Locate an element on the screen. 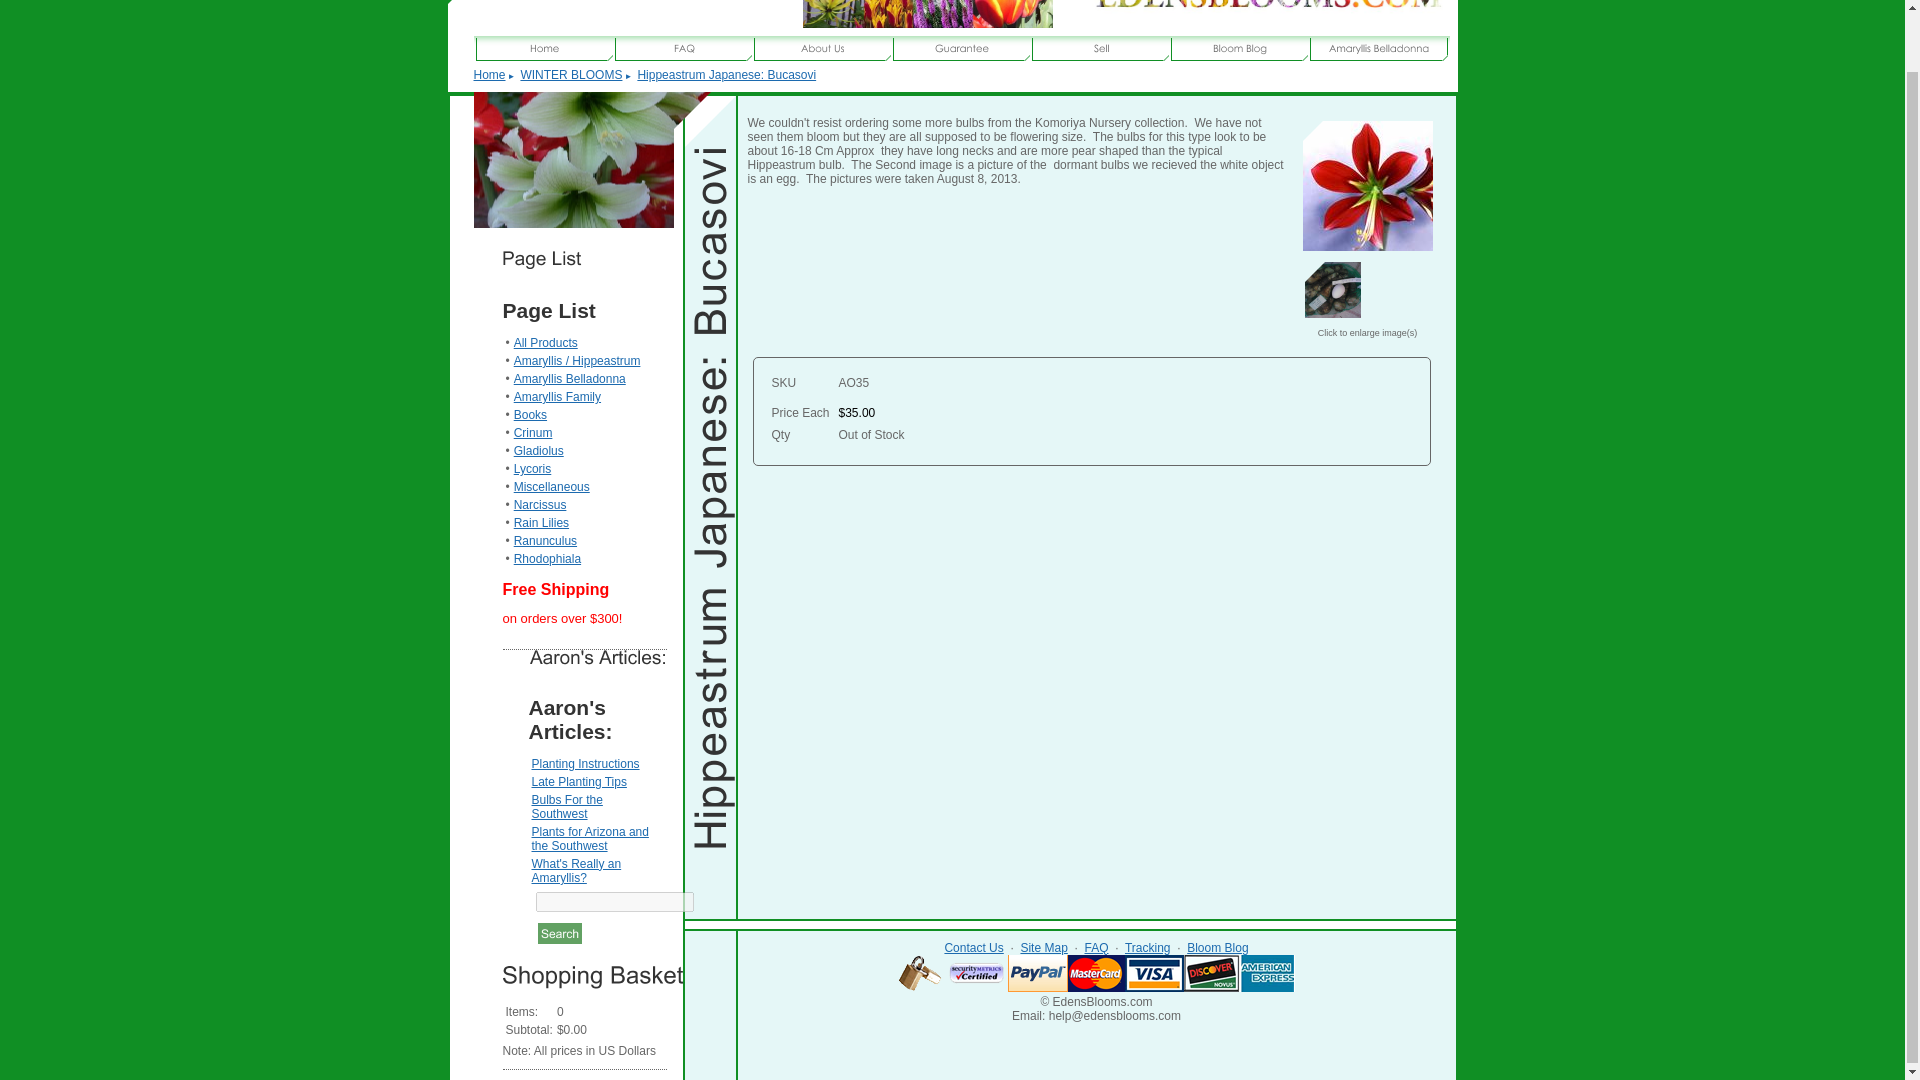 The width and height of the screenshot is (1920, 1080). FAQ is located at coordinates (1096, 947).